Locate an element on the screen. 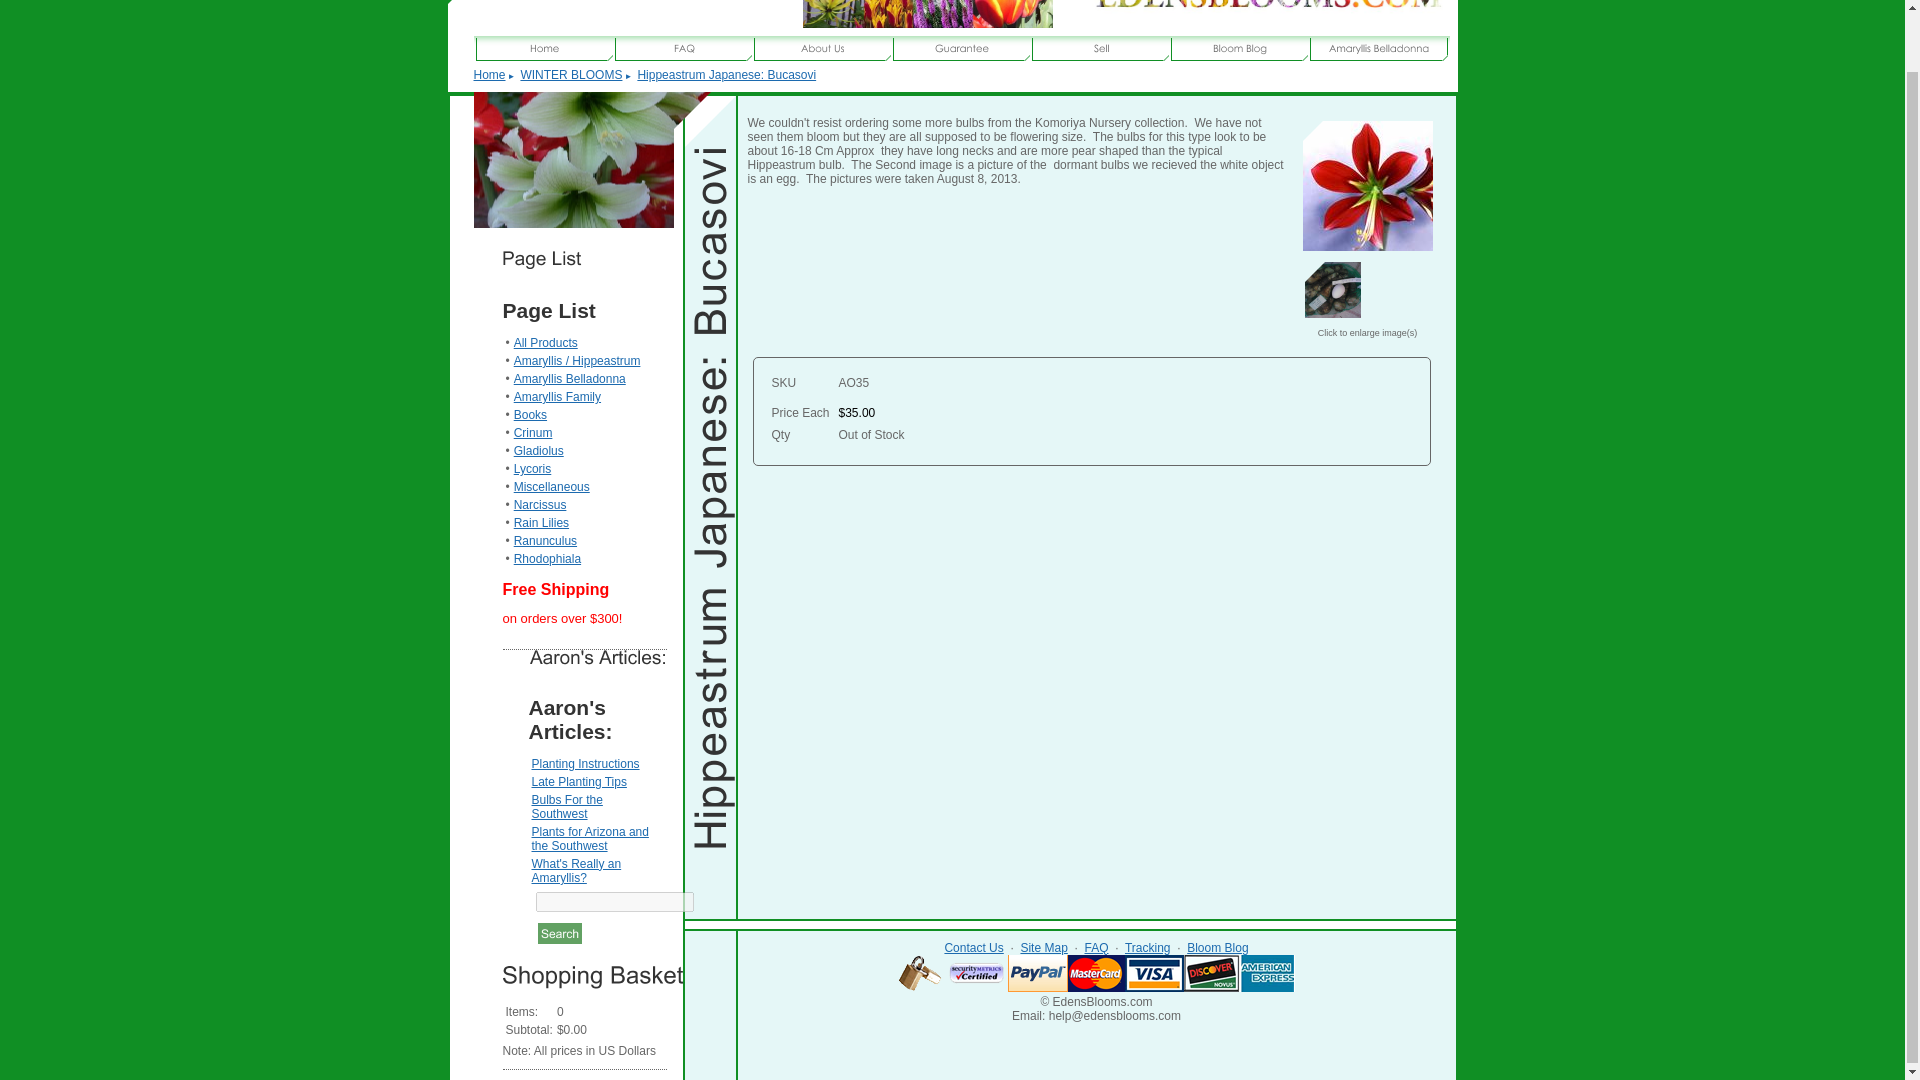 The width and height of the screenshot is (1920, 1080). FAQ is located at coordinates (1096, 947).